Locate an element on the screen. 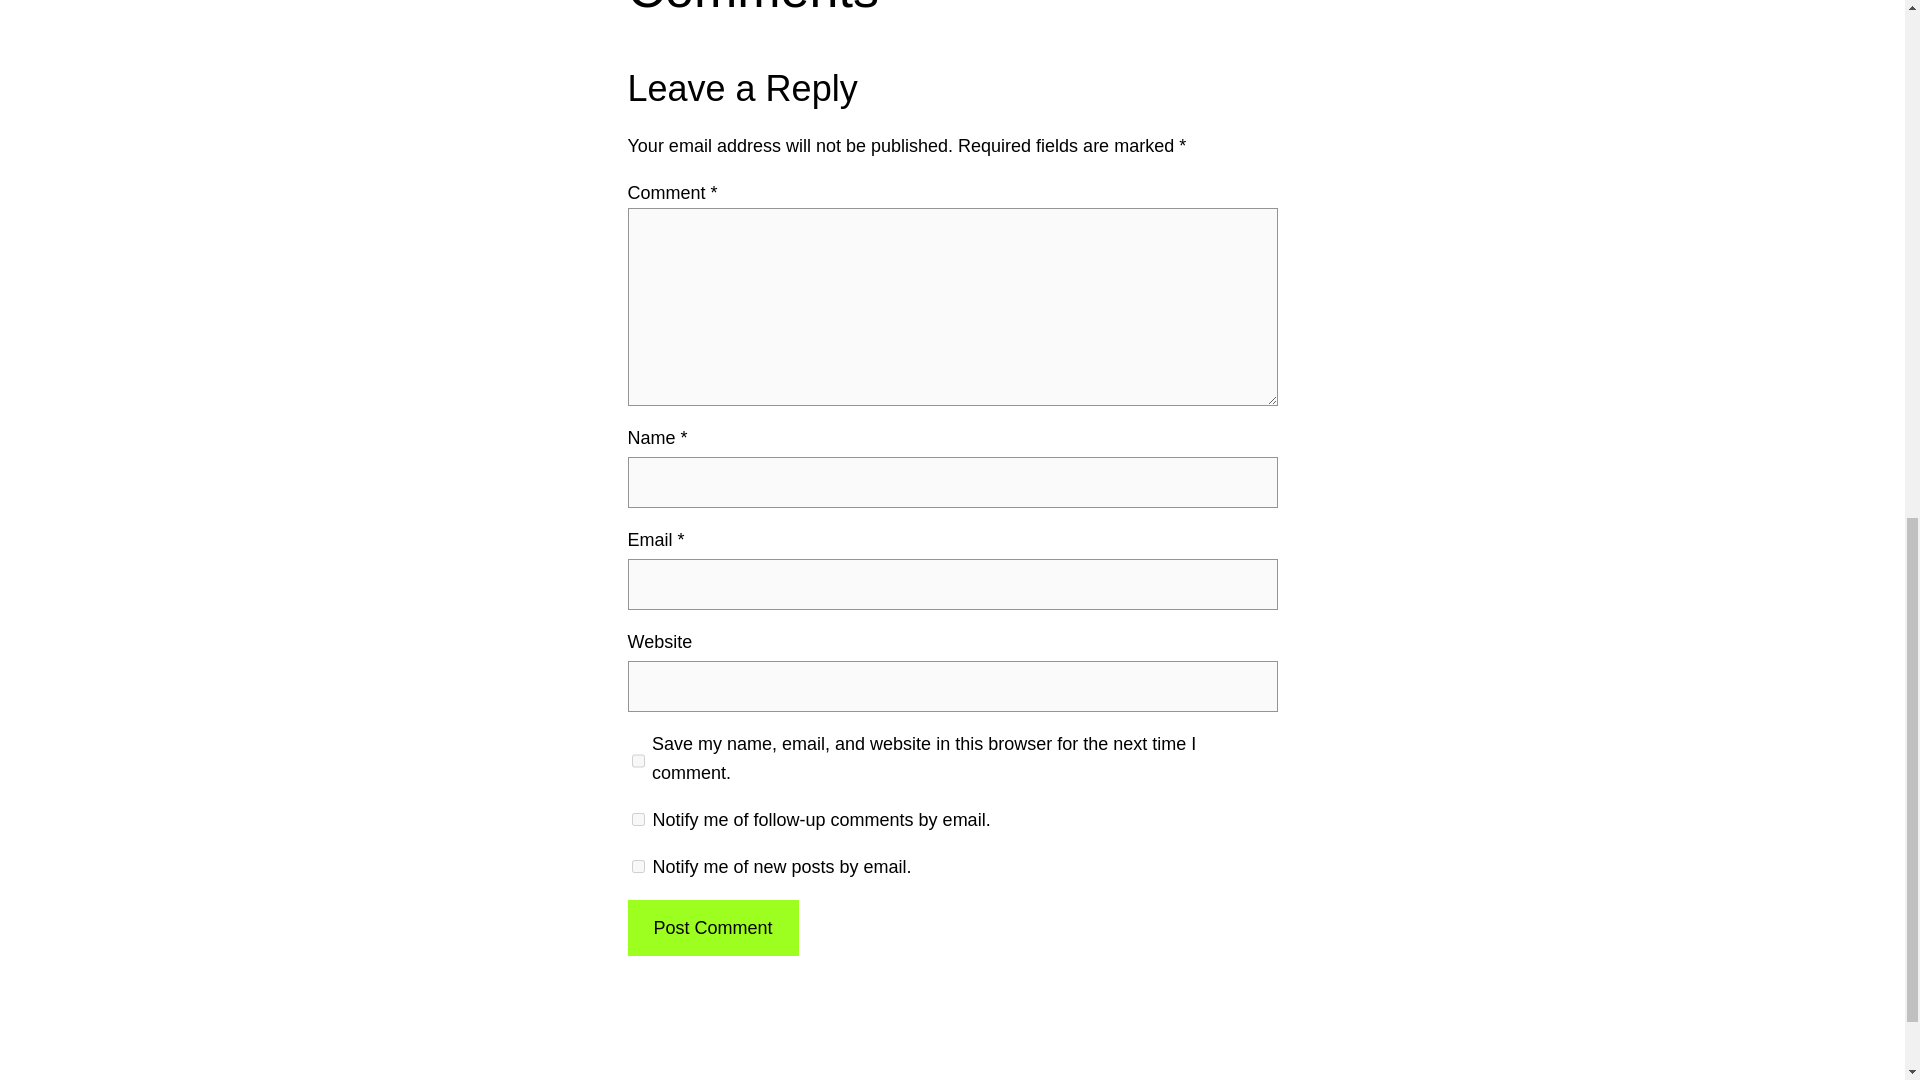  subscribe is located at coordinates (638, 866).